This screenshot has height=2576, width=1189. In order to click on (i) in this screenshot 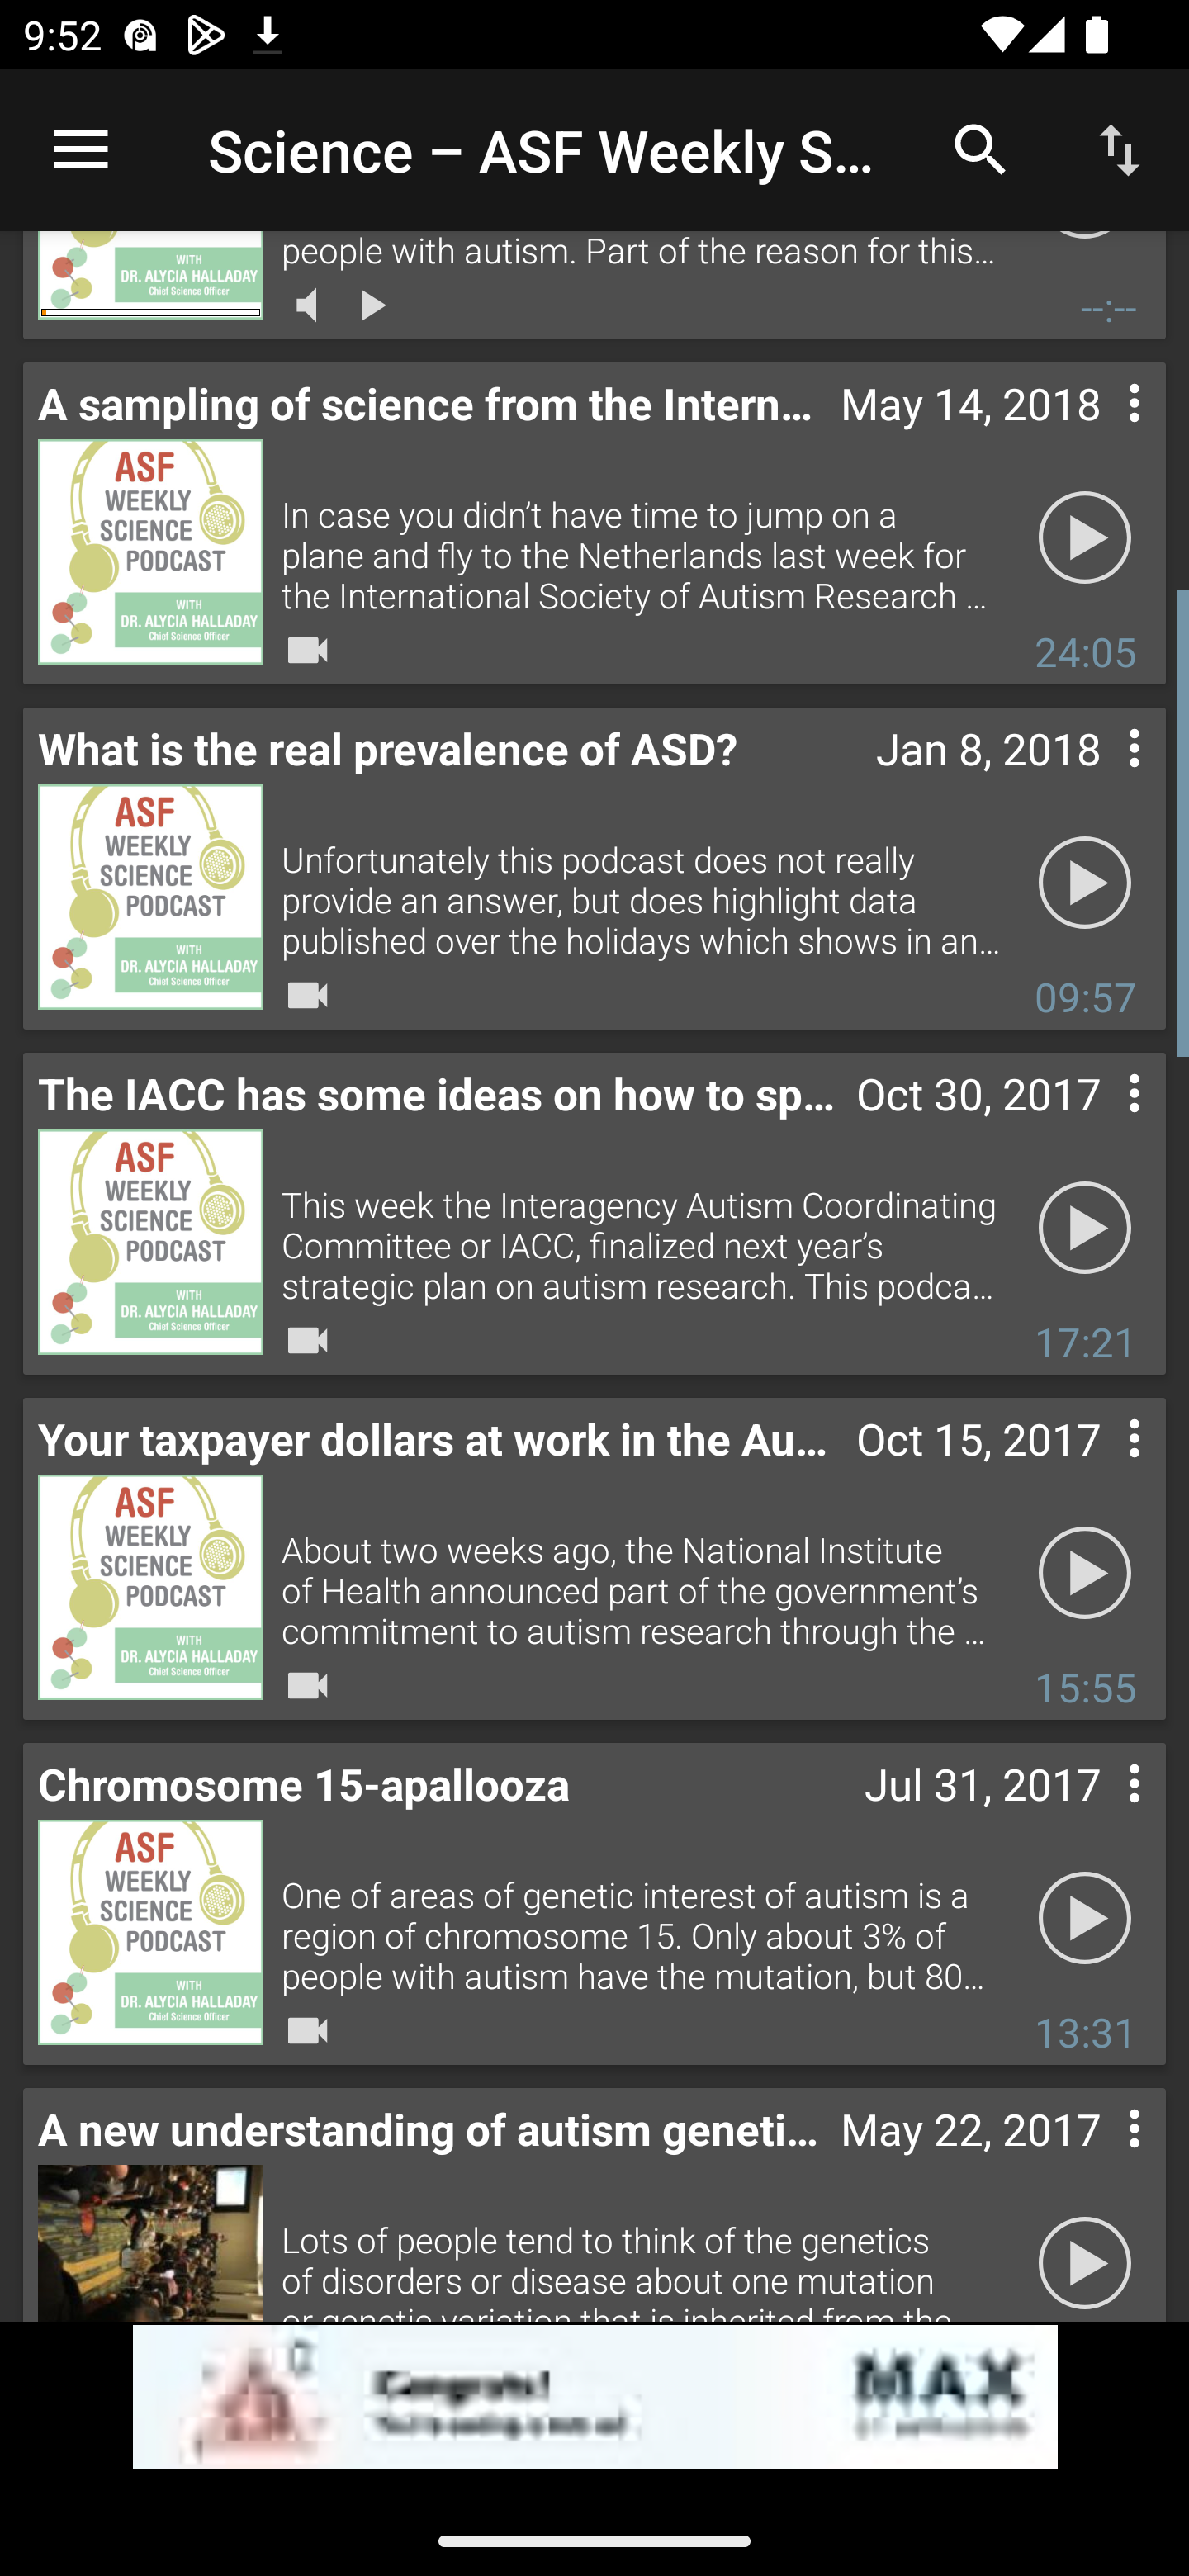, I will do `click(23, 2447)`.